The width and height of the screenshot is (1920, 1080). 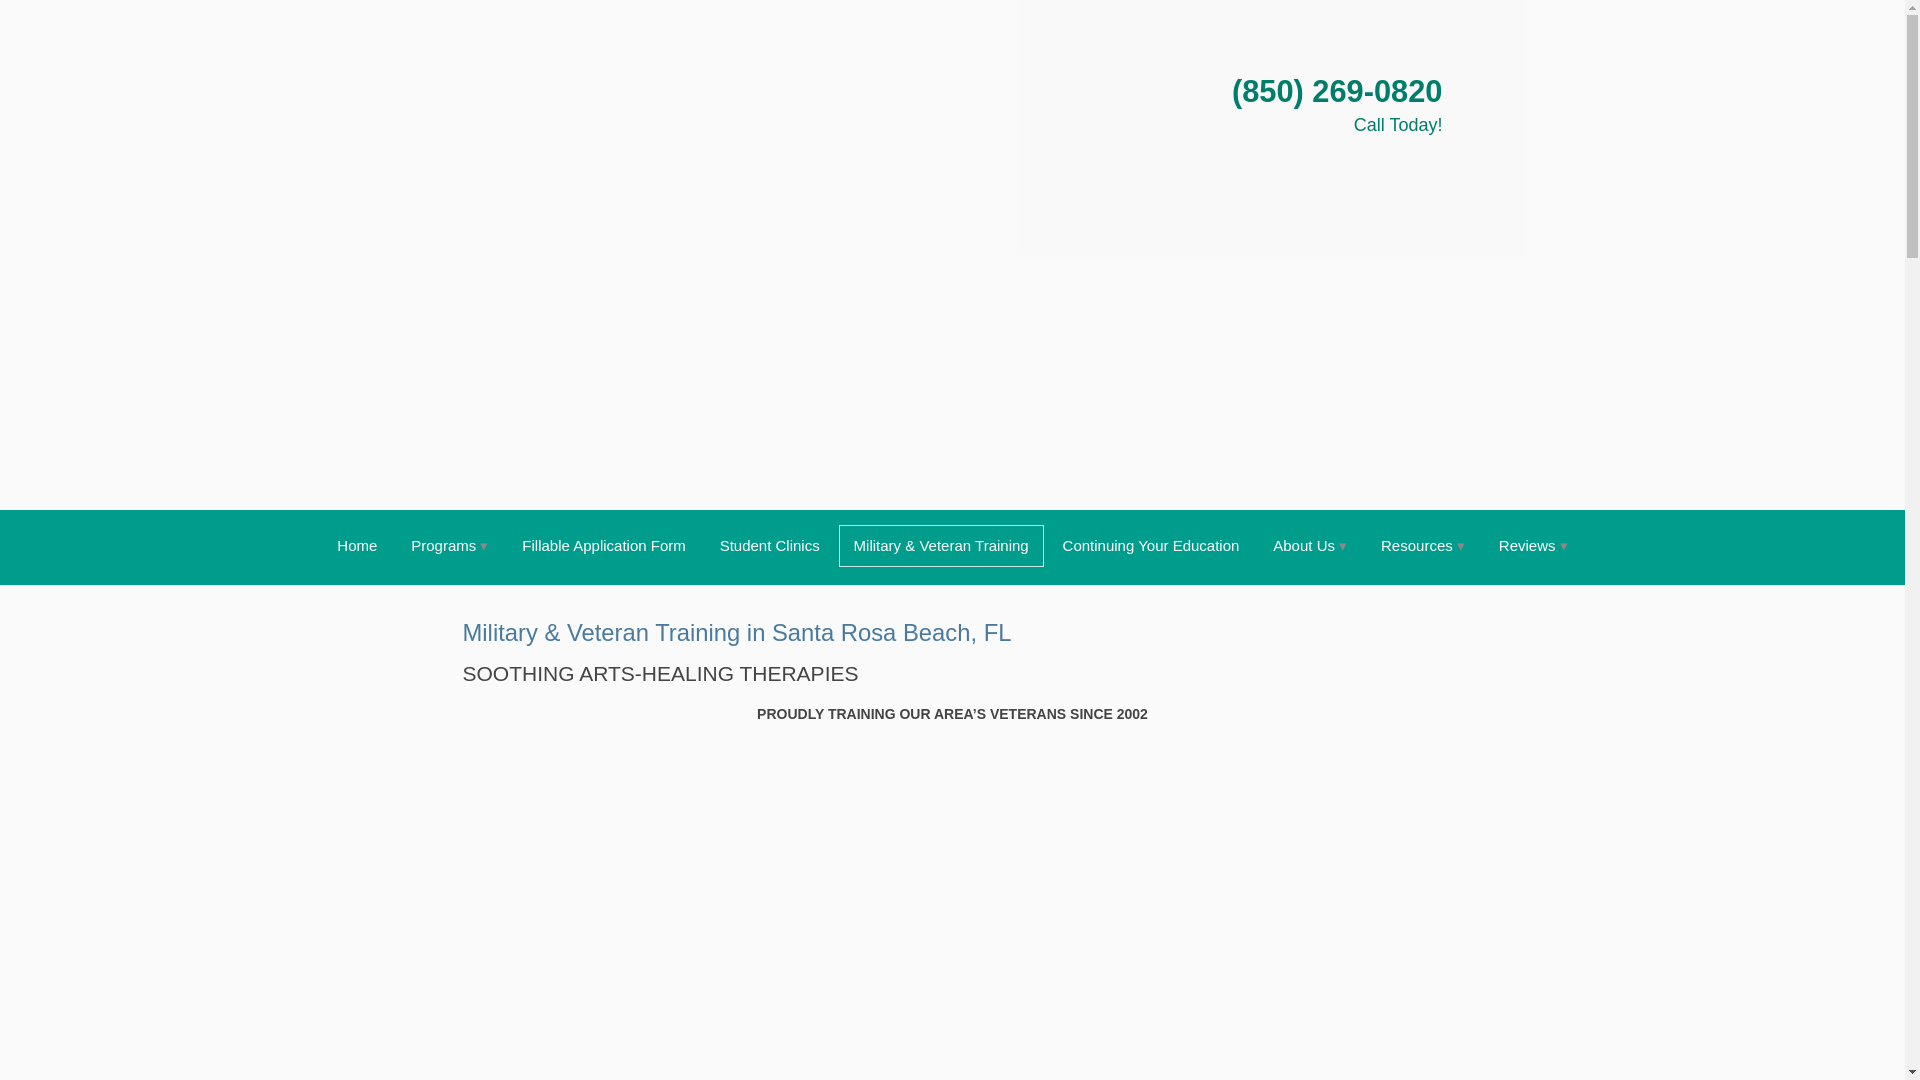 What do you see at coordinates (1533, 546) in the screenshot?
I see `Reviews` at bounding box center [1533, 546].